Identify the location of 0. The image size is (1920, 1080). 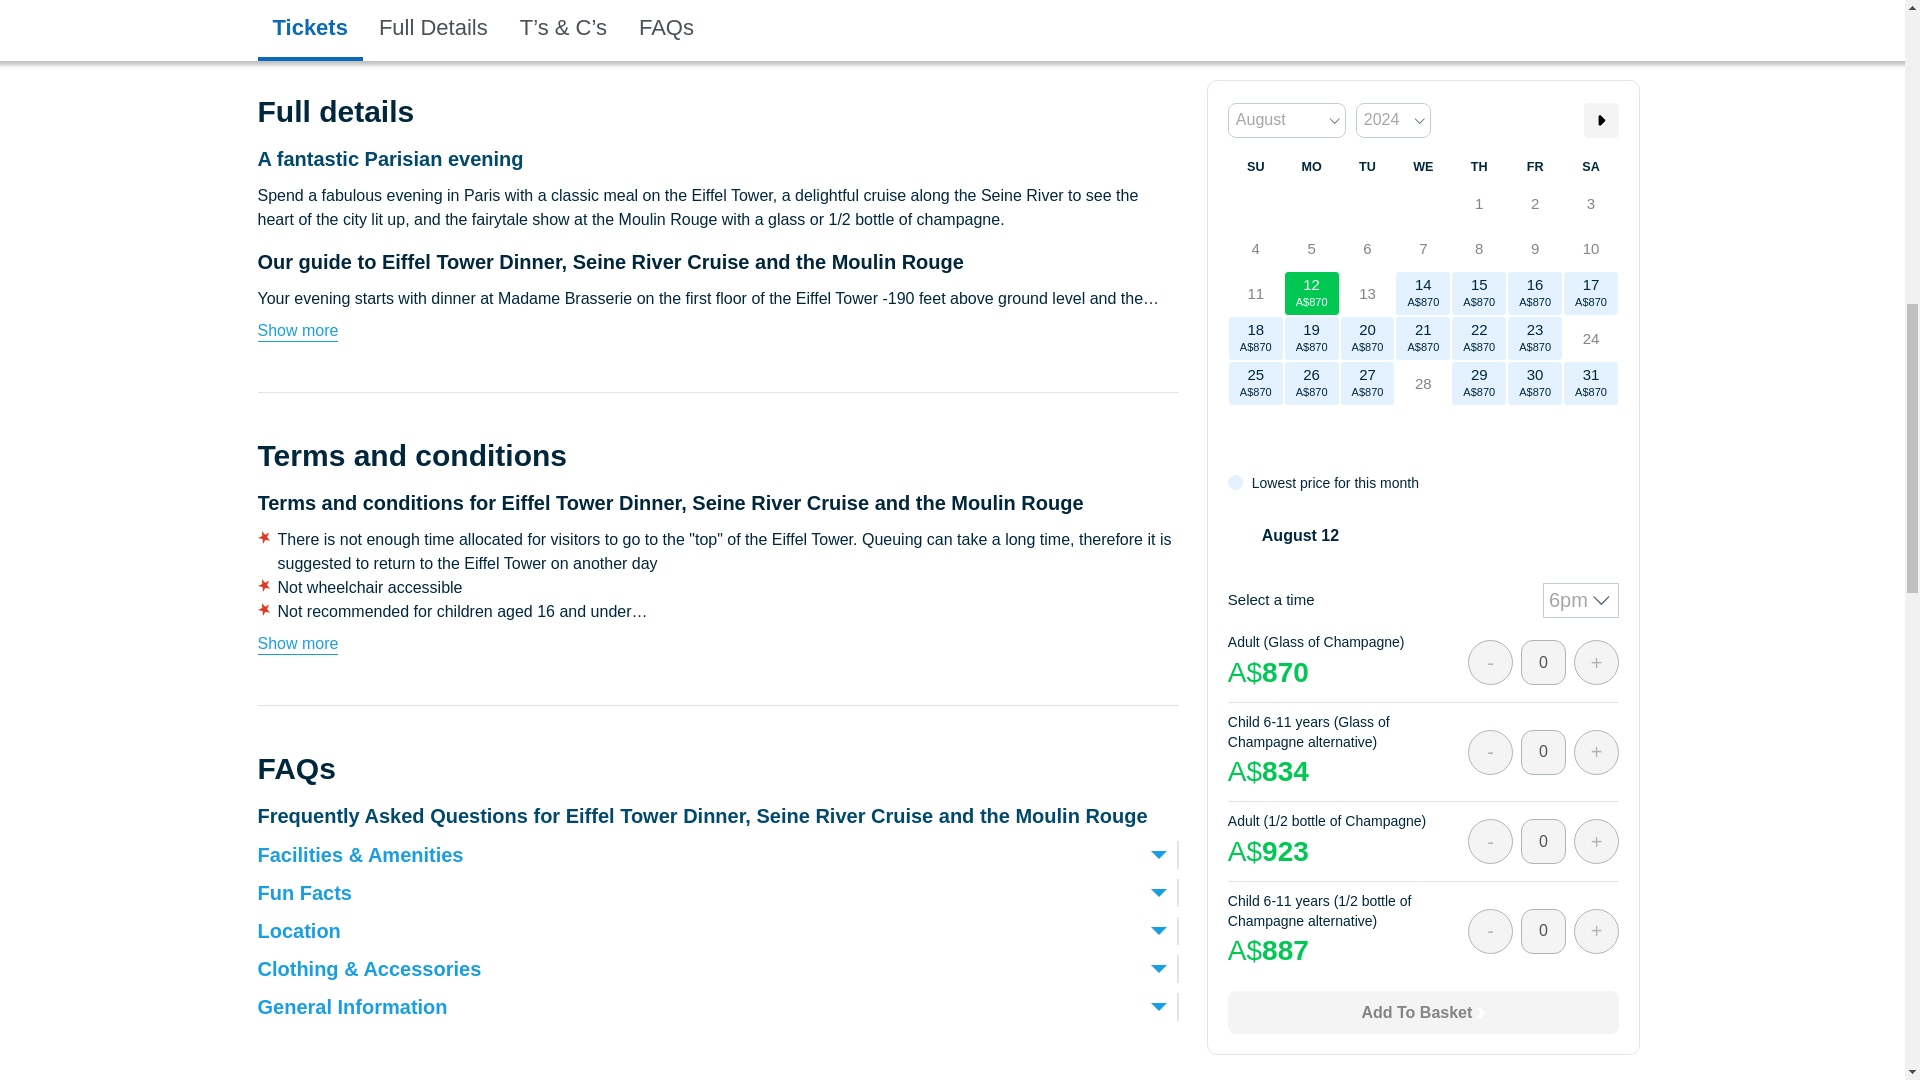
(1543, 181).